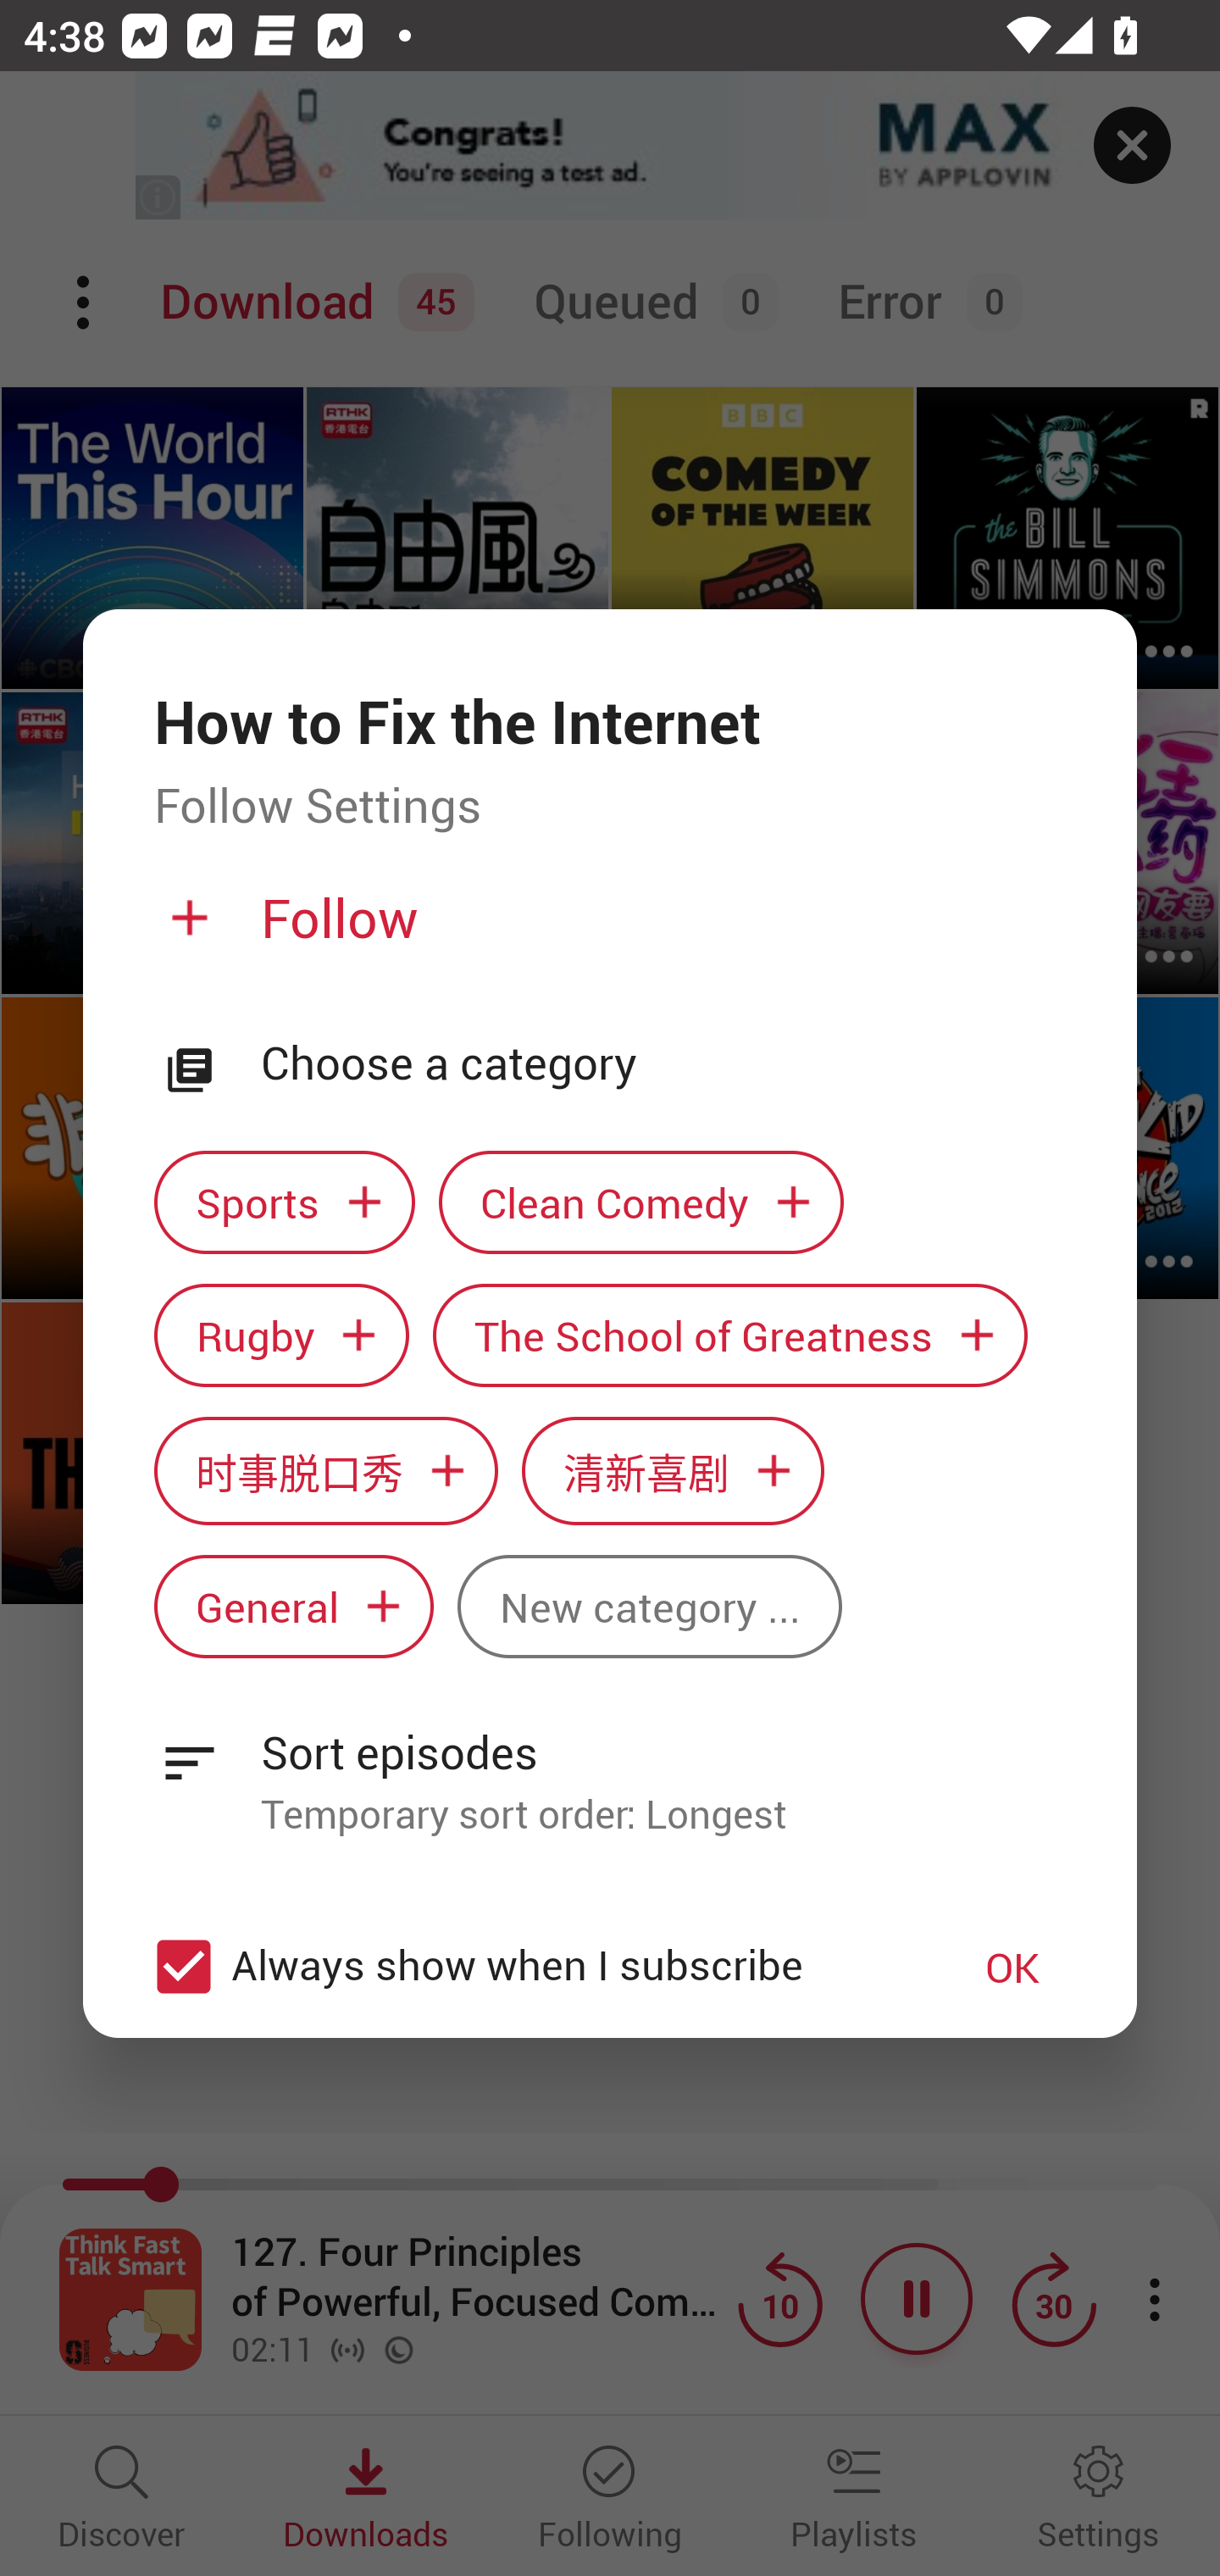 This screenshot has height=2576, width=1220. What do you see at coordinates (1012, 1966) in the screenshot?
I see `OK` at bounding box center [1012, 1966].